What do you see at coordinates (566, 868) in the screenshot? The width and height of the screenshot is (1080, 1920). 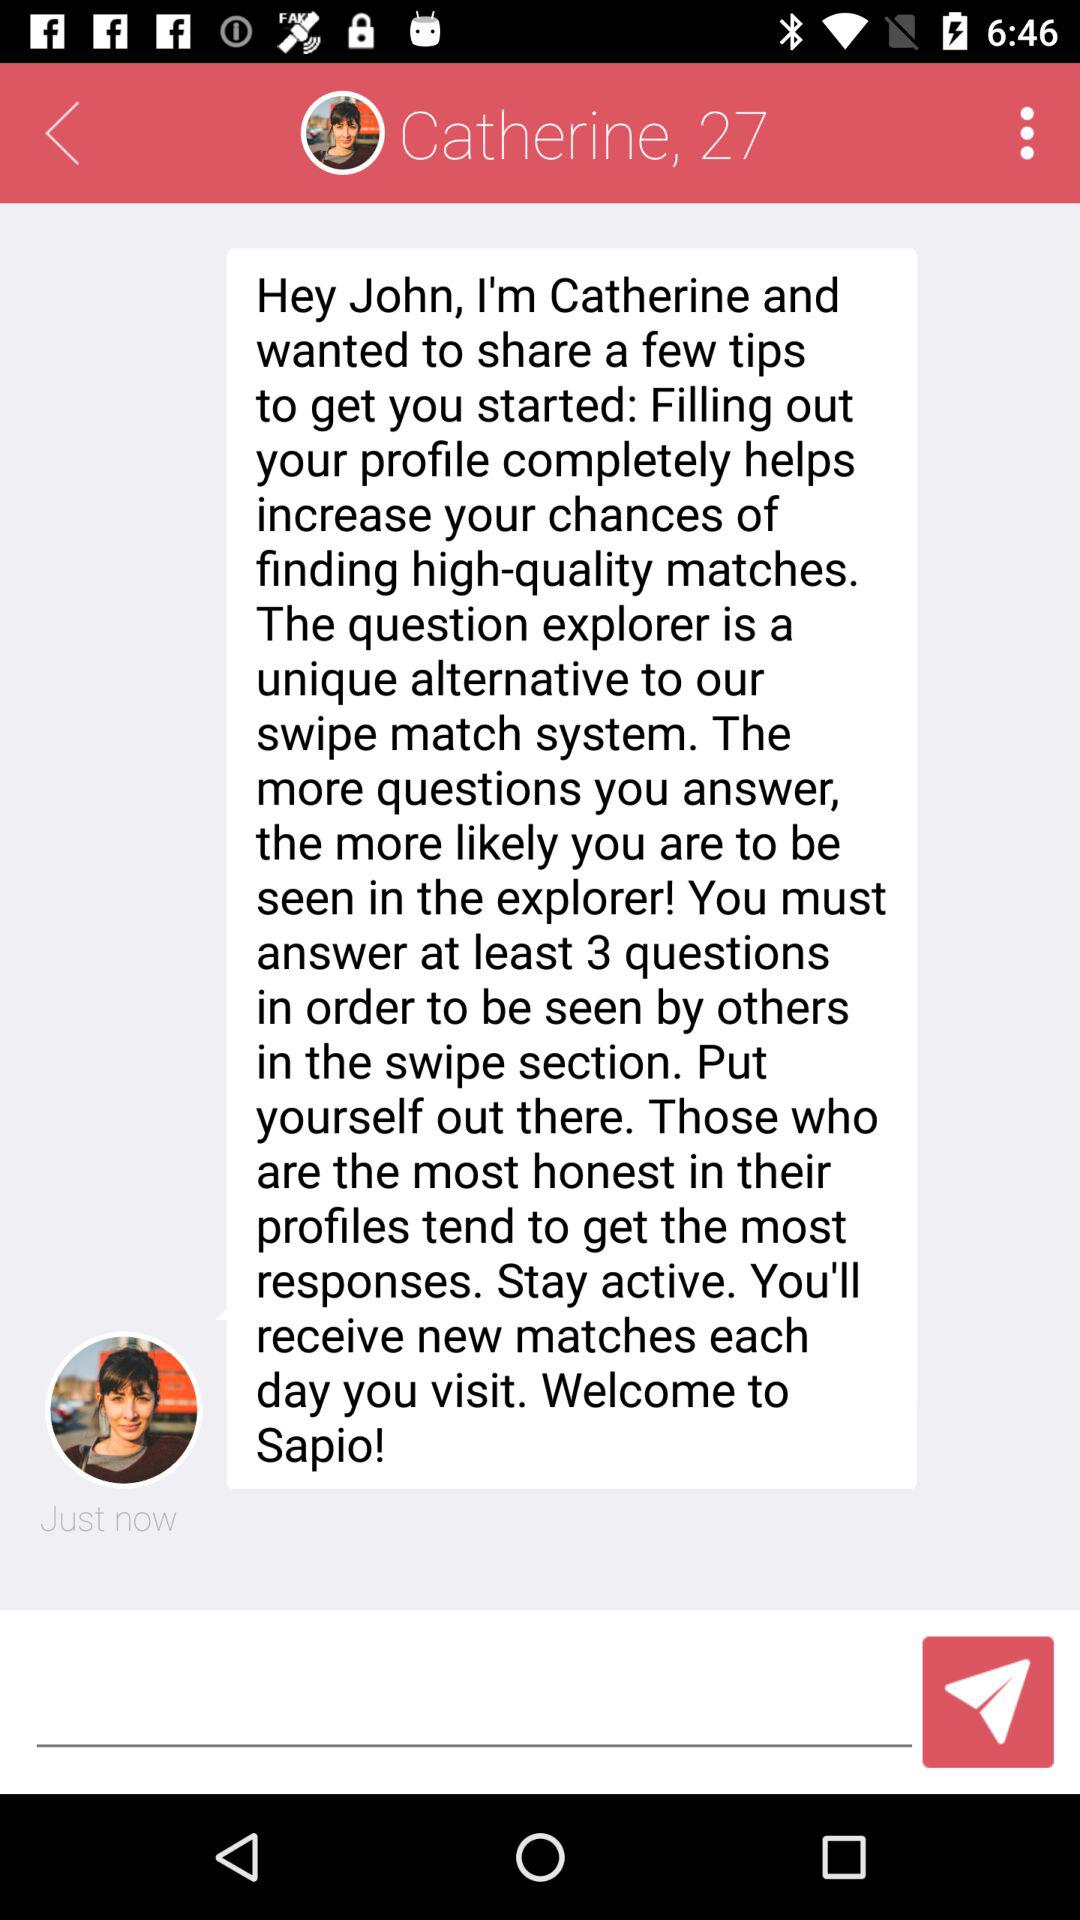 I see `turn on hey john i at the center` at bounding box center [566, 868].